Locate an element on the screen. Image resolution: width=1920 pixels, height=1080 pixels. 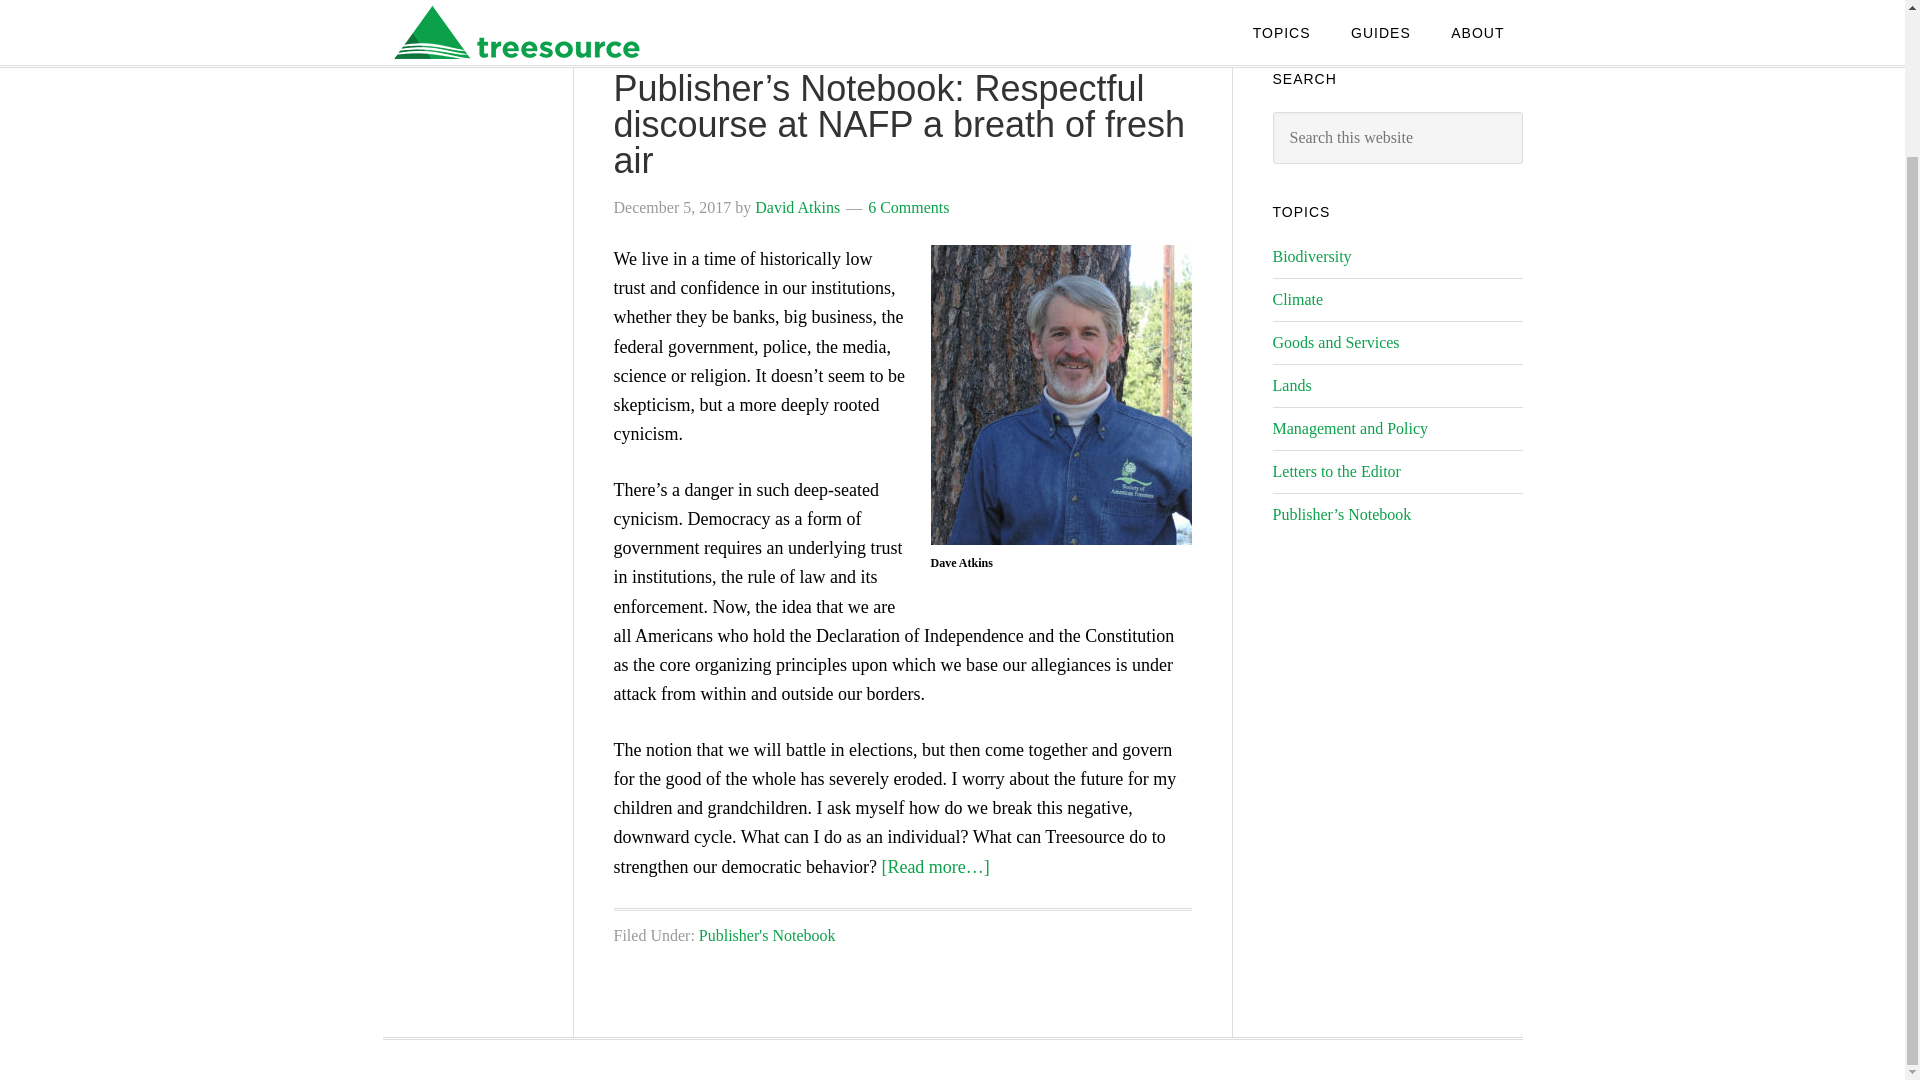
Climate is located at coordinates (1296, 298).